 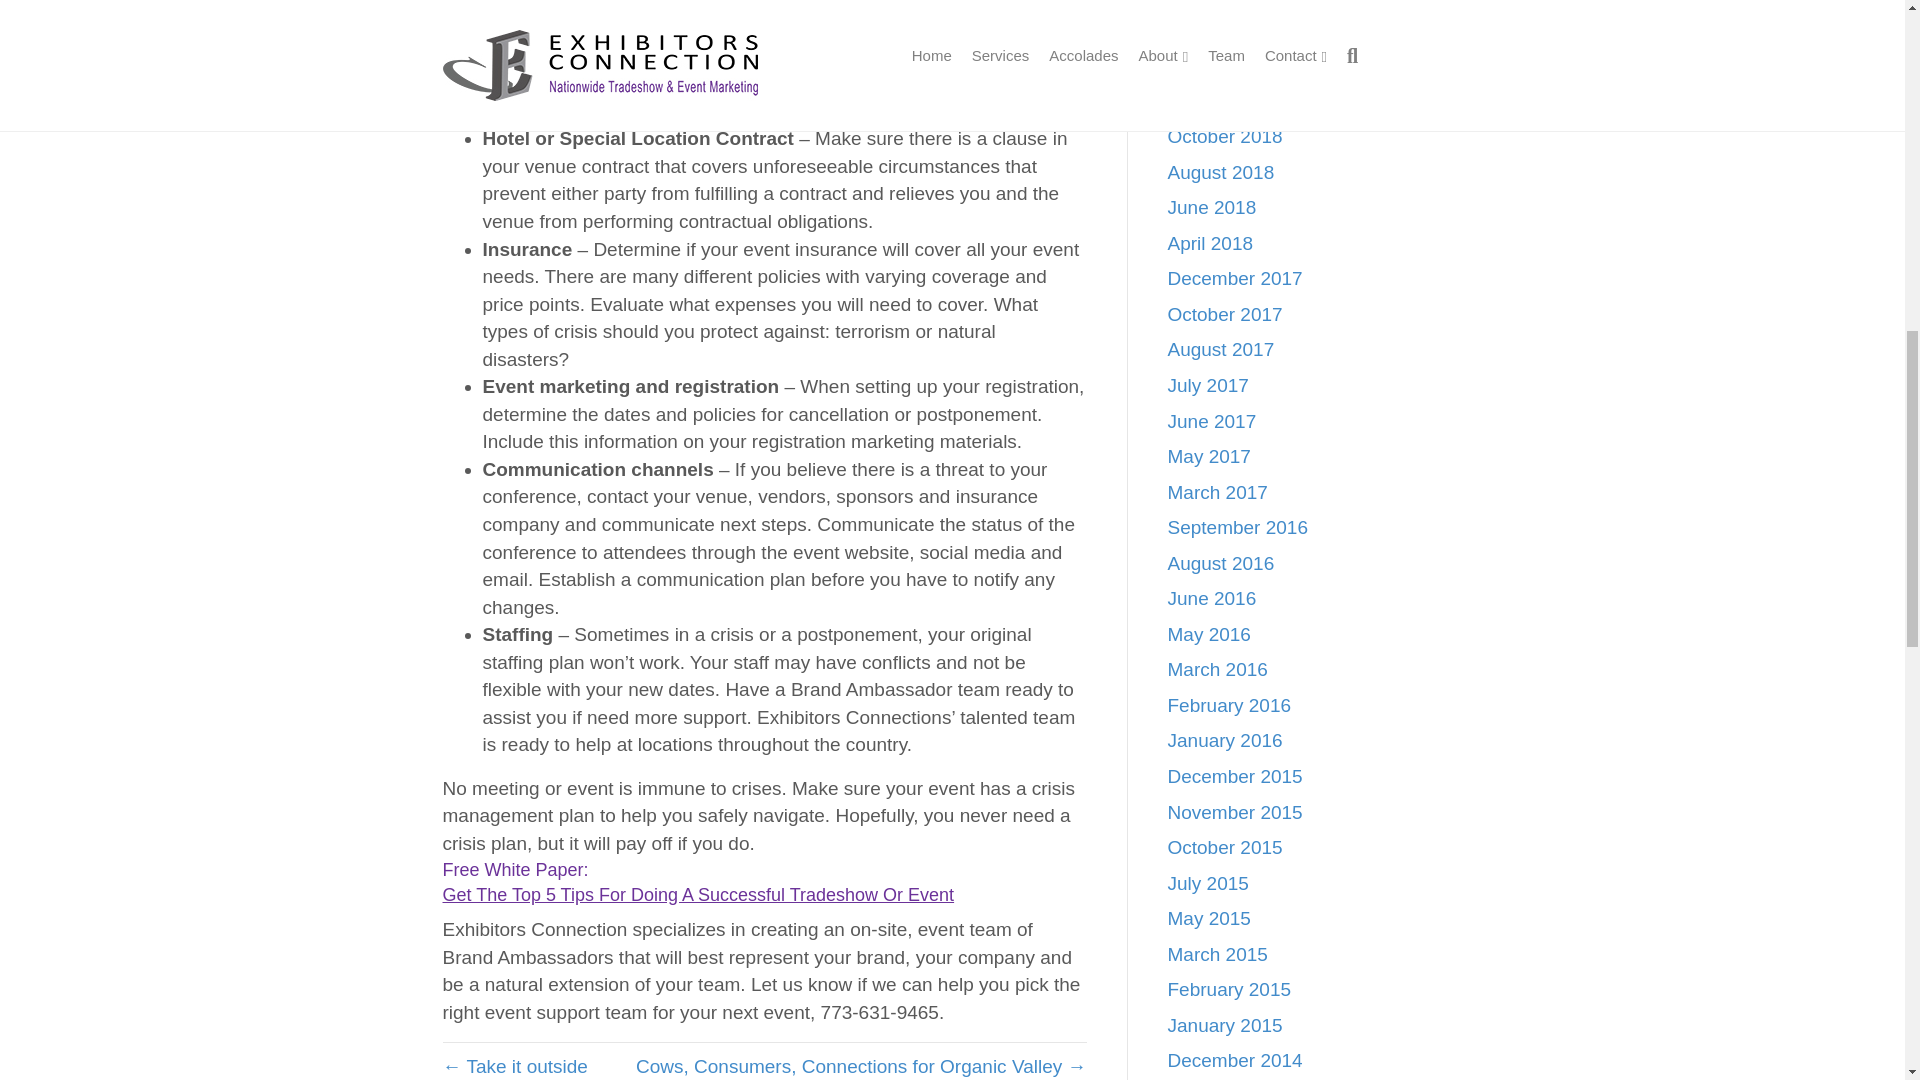 What do you see at coordinates (1235, 101) in the screenshot?
I see `December 2018` at bounding box center [1235, 101].